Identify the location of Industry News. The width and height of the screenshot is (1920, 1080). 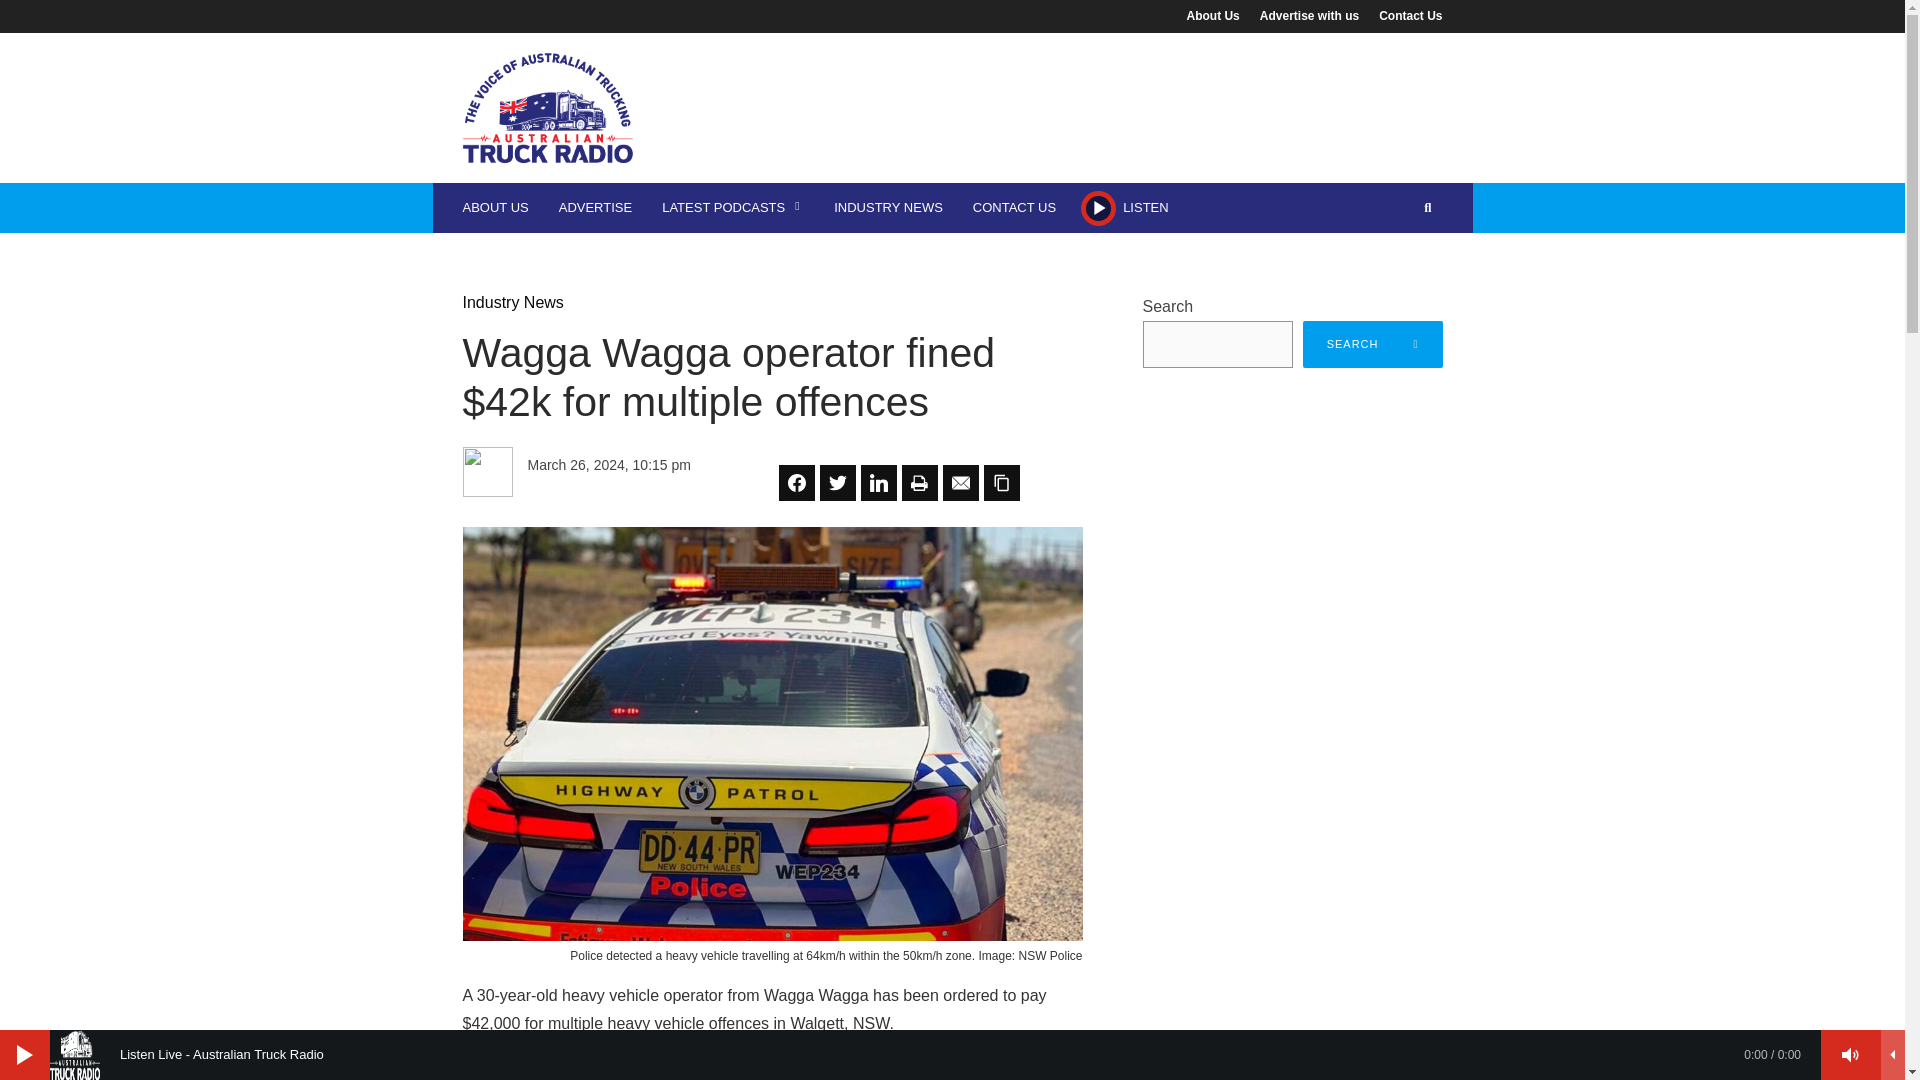
(512, 302).